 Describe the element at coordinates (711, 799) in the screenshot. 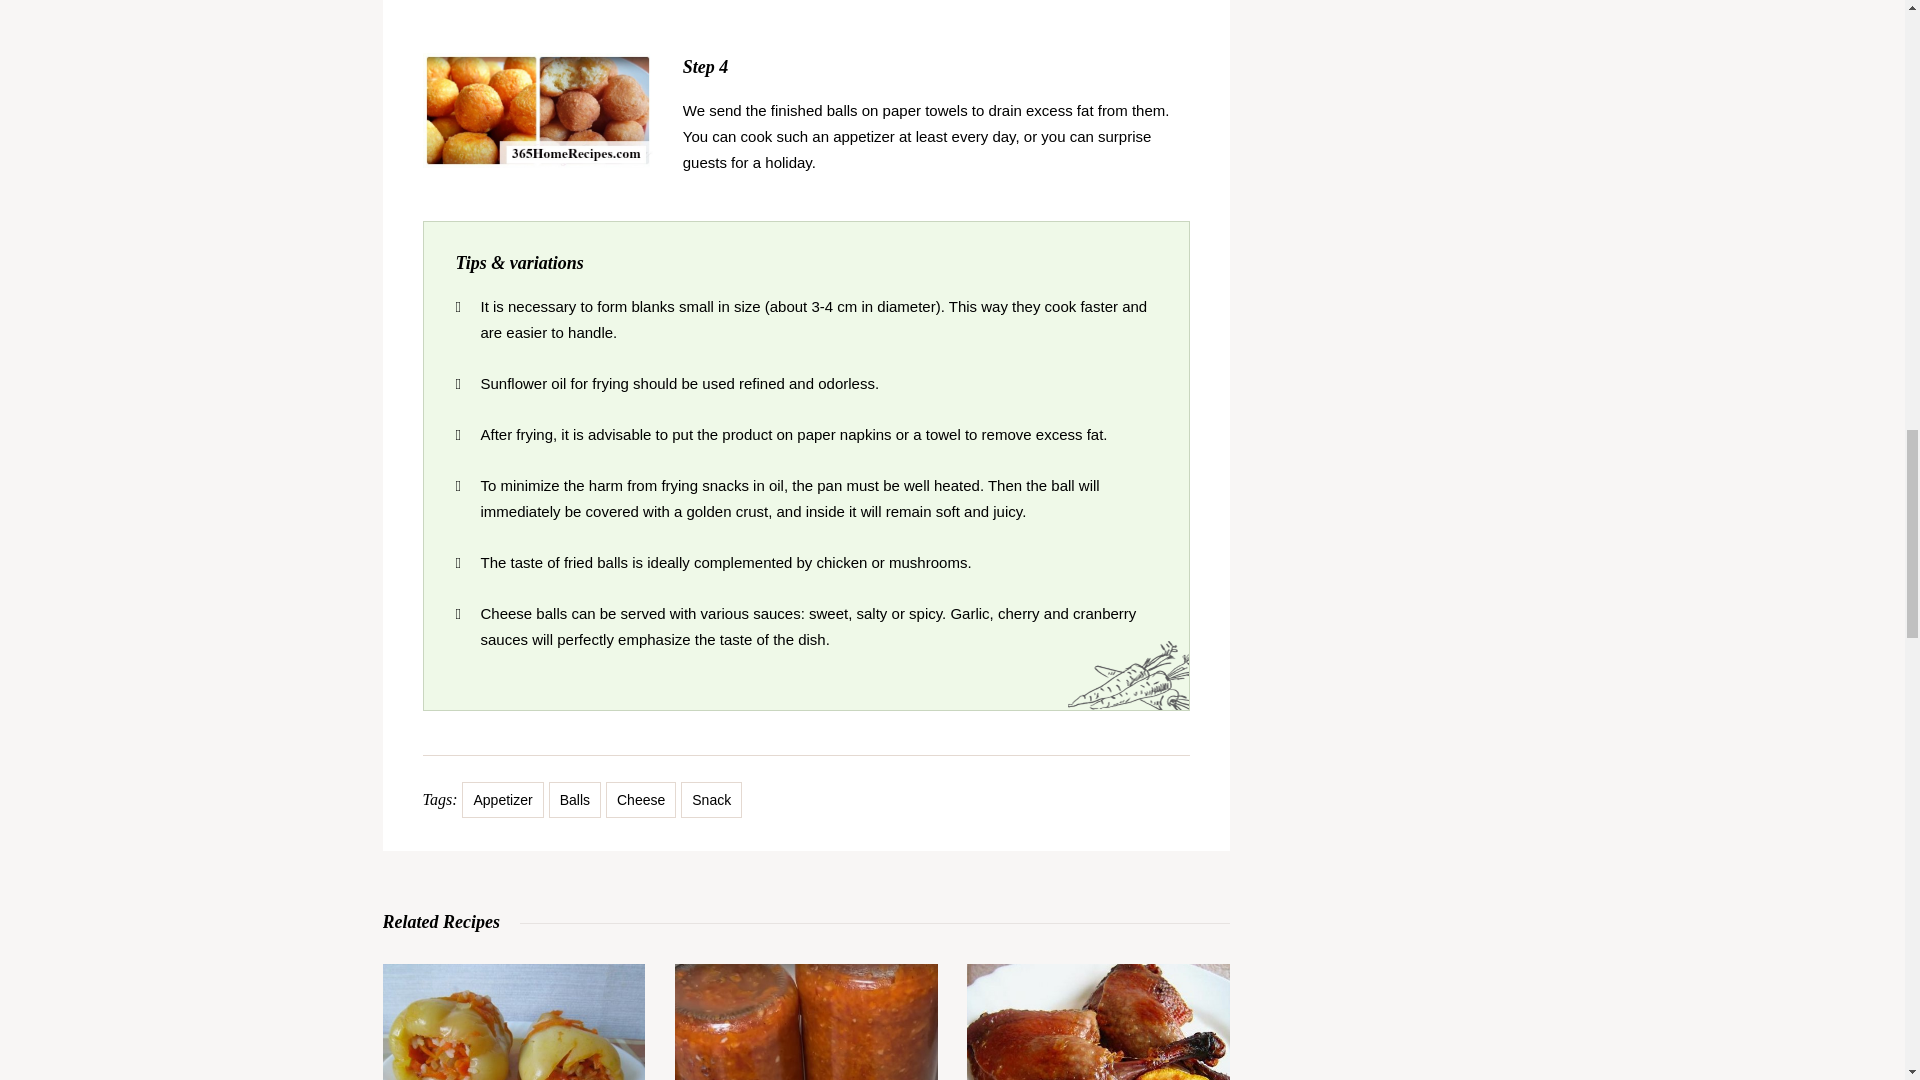

I see `Snack` at that location.